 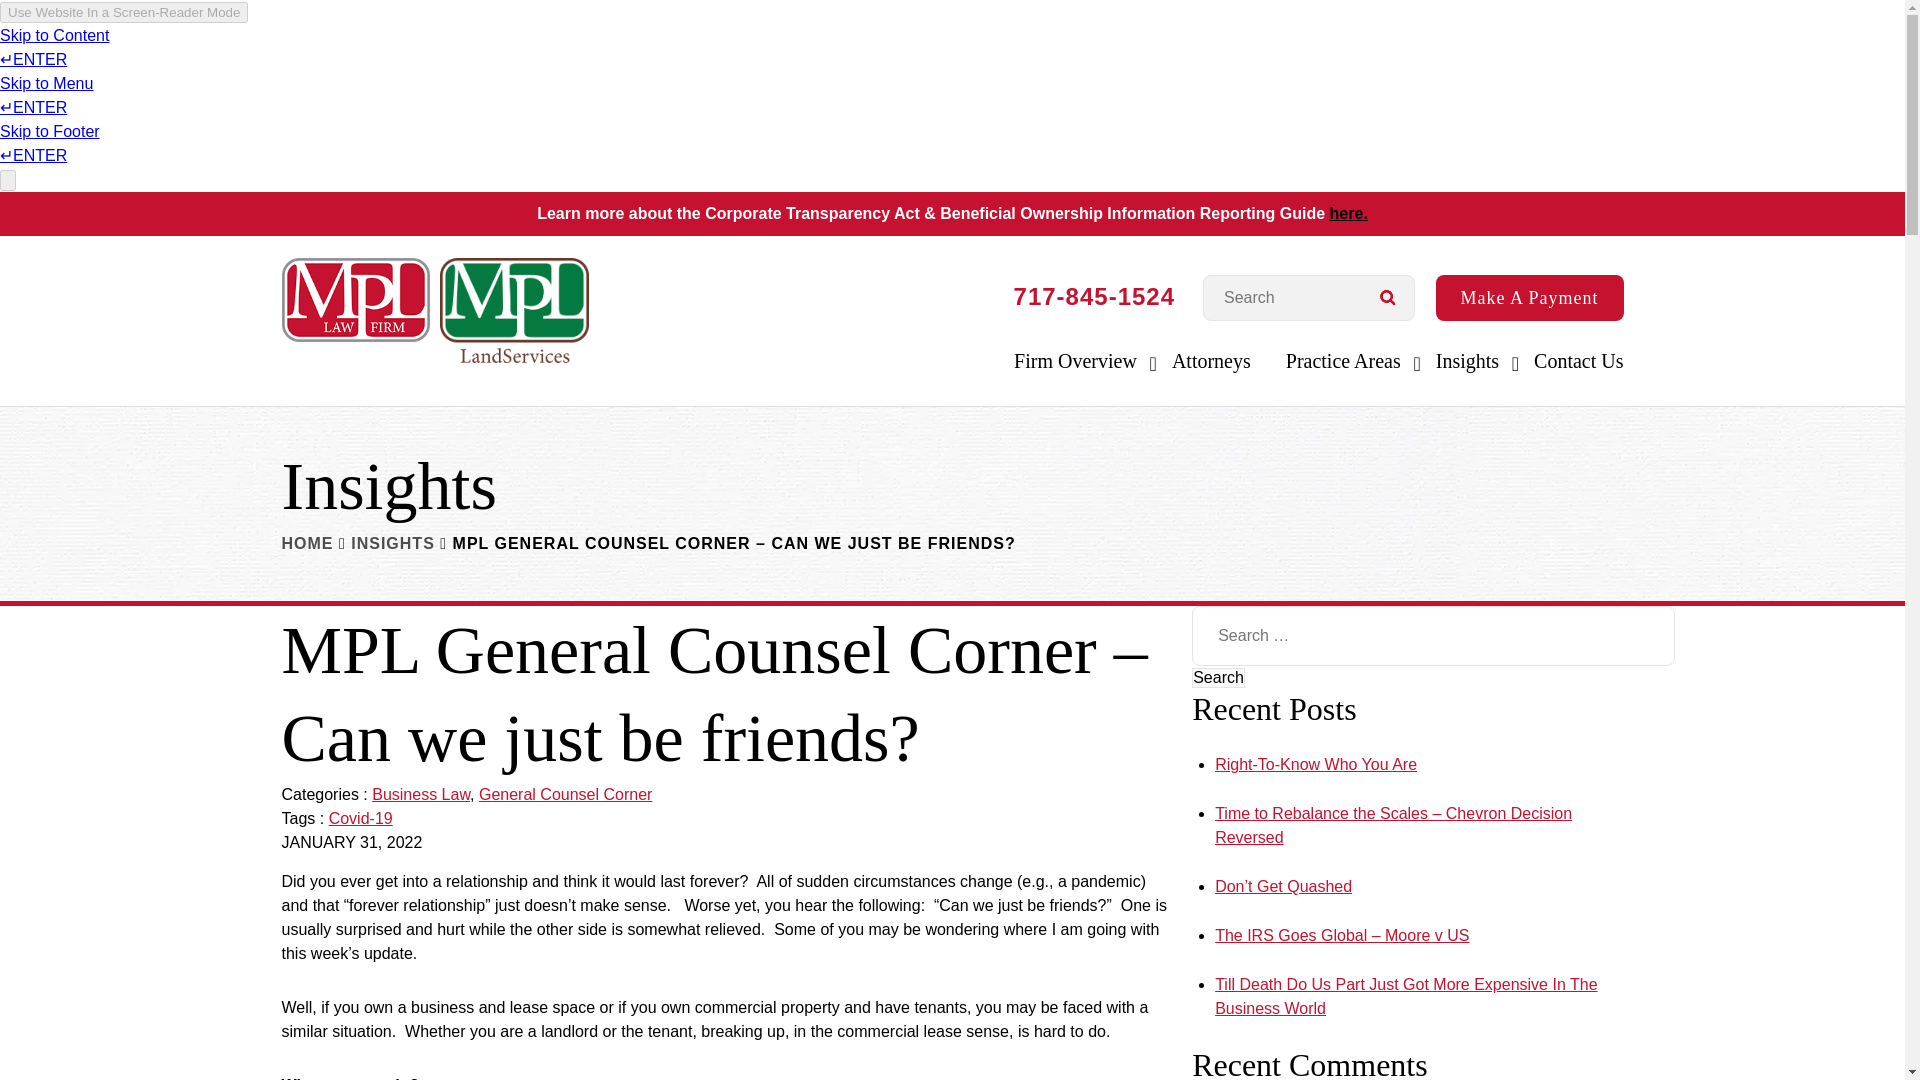 What do you see at coordinates (1309, 298) in the screenshot?
I see `Search for:` at bounding box center [1309, 298].